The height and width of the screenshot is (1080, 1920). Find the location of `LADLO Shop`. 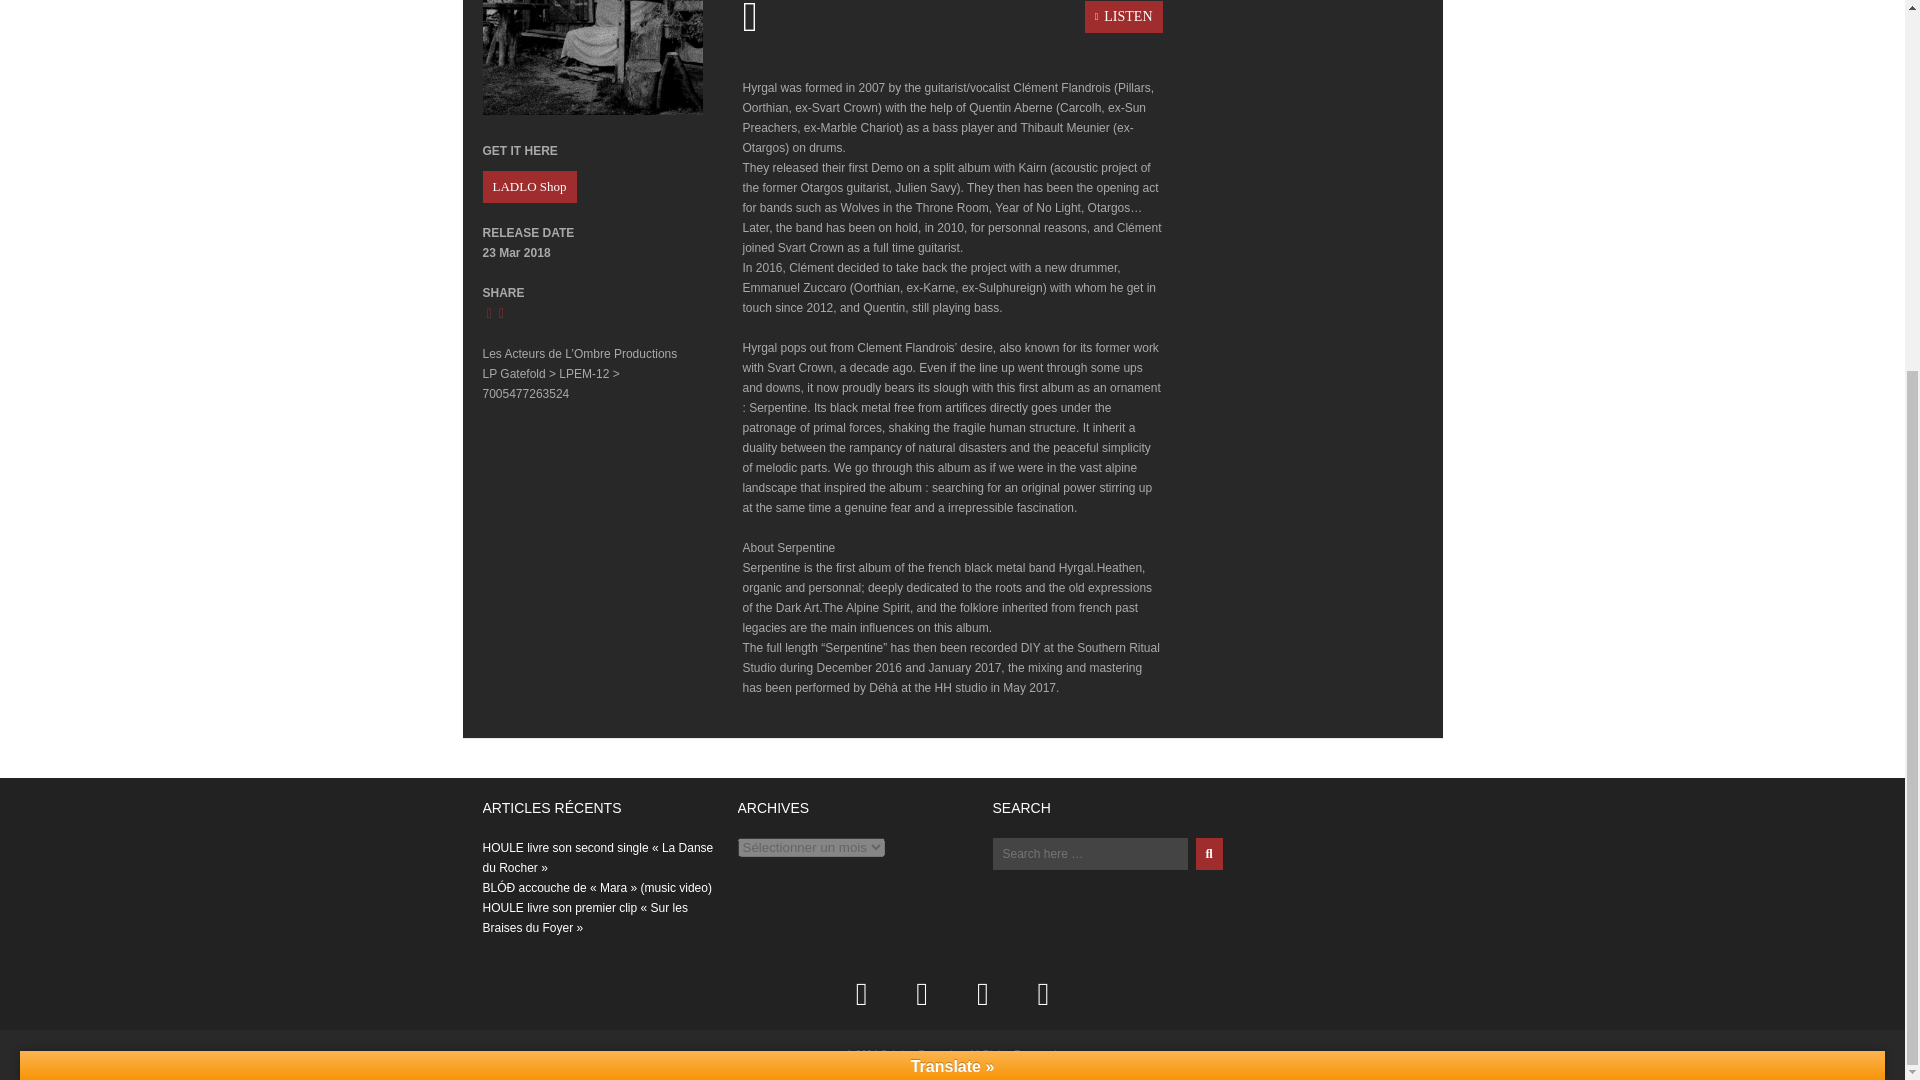

LADLO Shop is located at coordinates (528, 186).